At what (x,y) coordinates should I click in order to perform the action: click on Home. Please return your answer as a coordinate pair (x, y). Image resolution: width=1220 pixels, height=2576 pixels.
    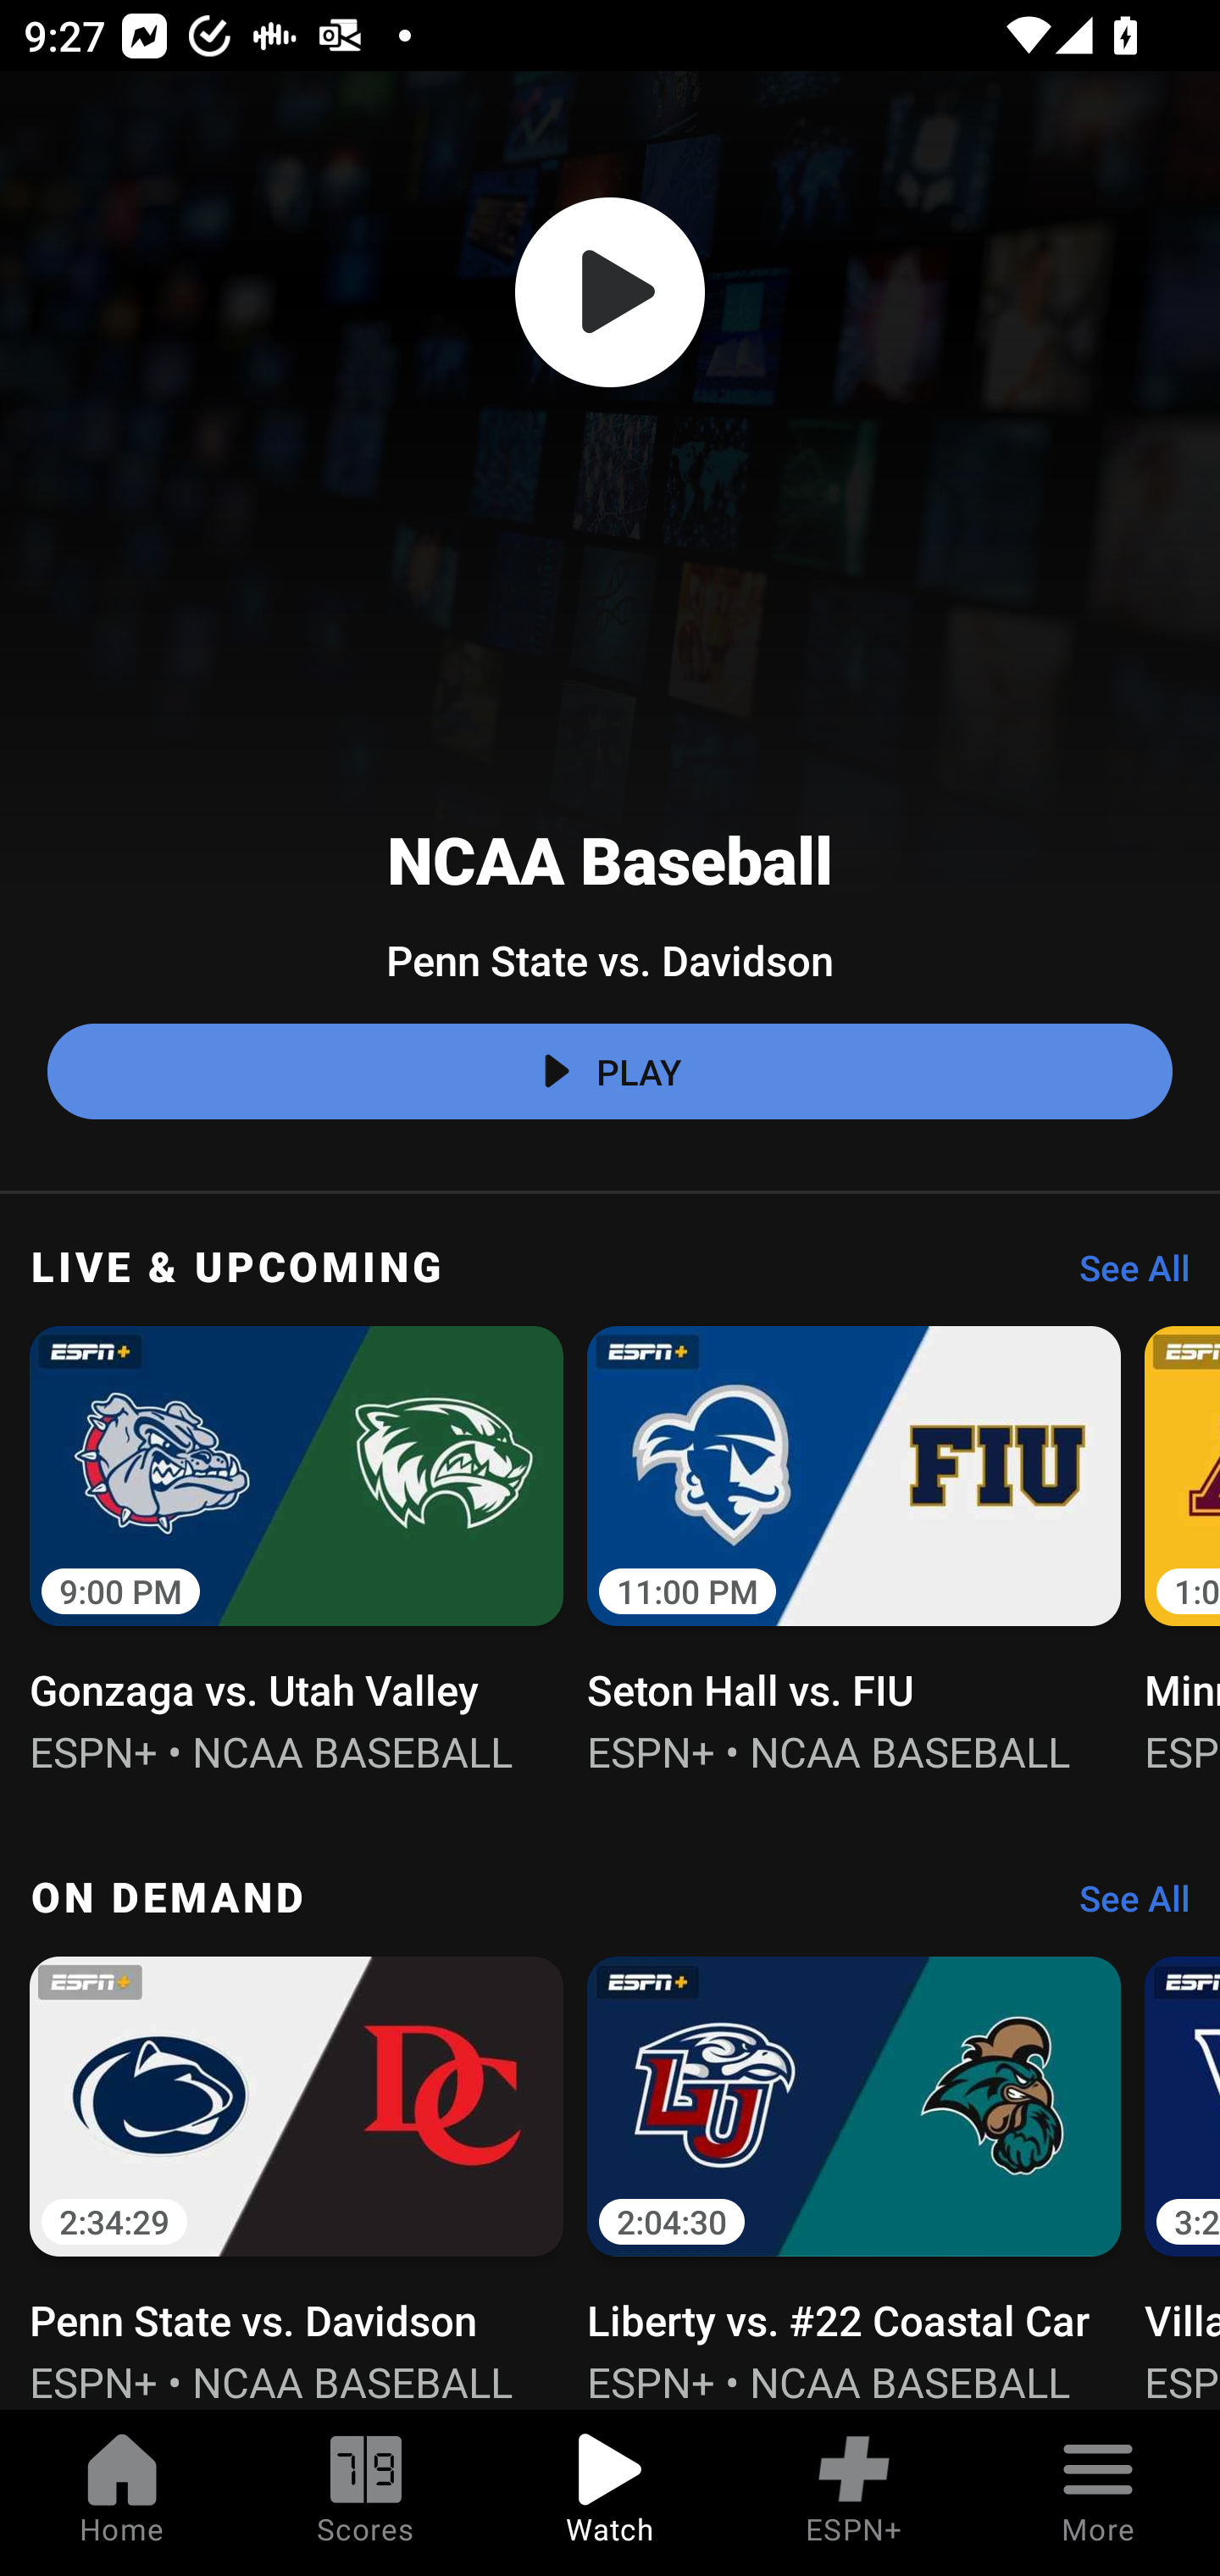
    Looking at the image, I should click on (122, 2493).